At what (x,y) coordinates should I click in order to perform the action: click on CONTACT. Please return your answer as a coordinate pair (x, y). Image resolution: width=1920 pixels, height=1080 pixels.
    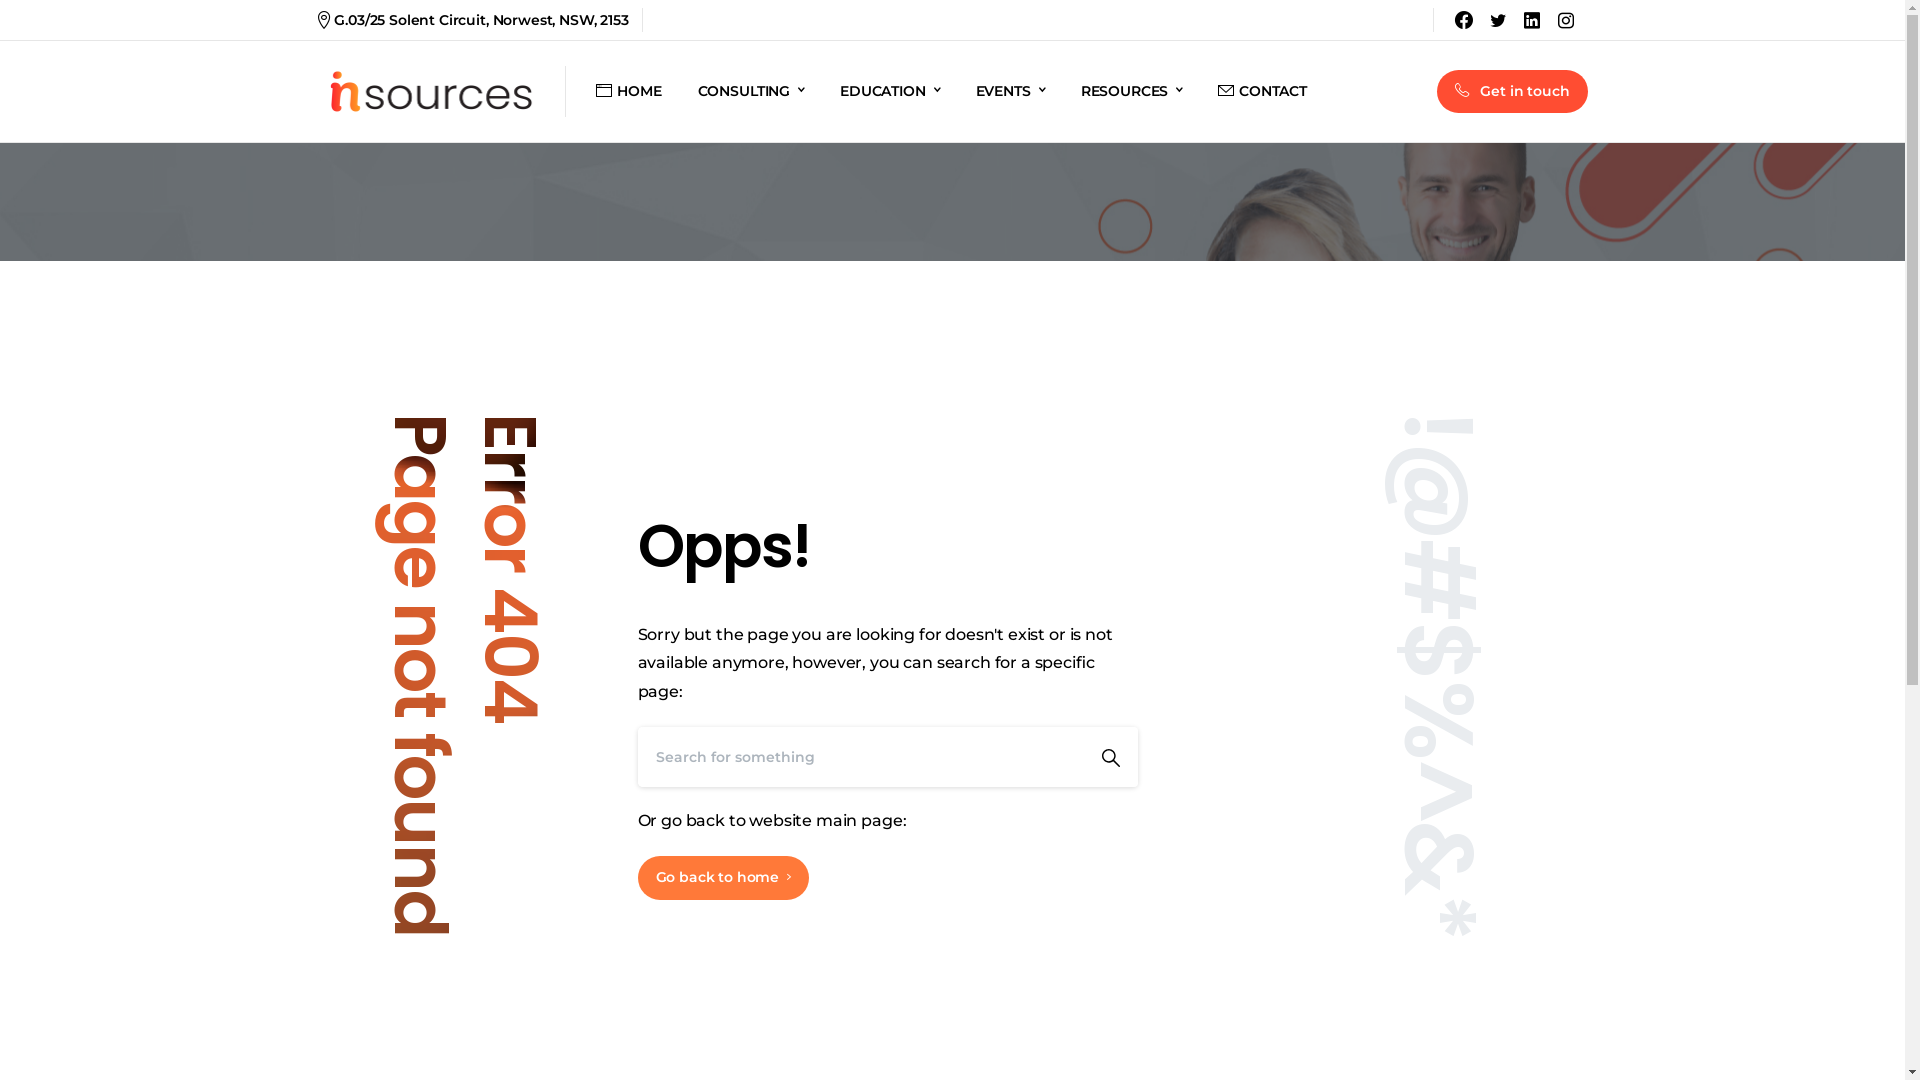
    Looking at the image, I should click on (1262, 92).